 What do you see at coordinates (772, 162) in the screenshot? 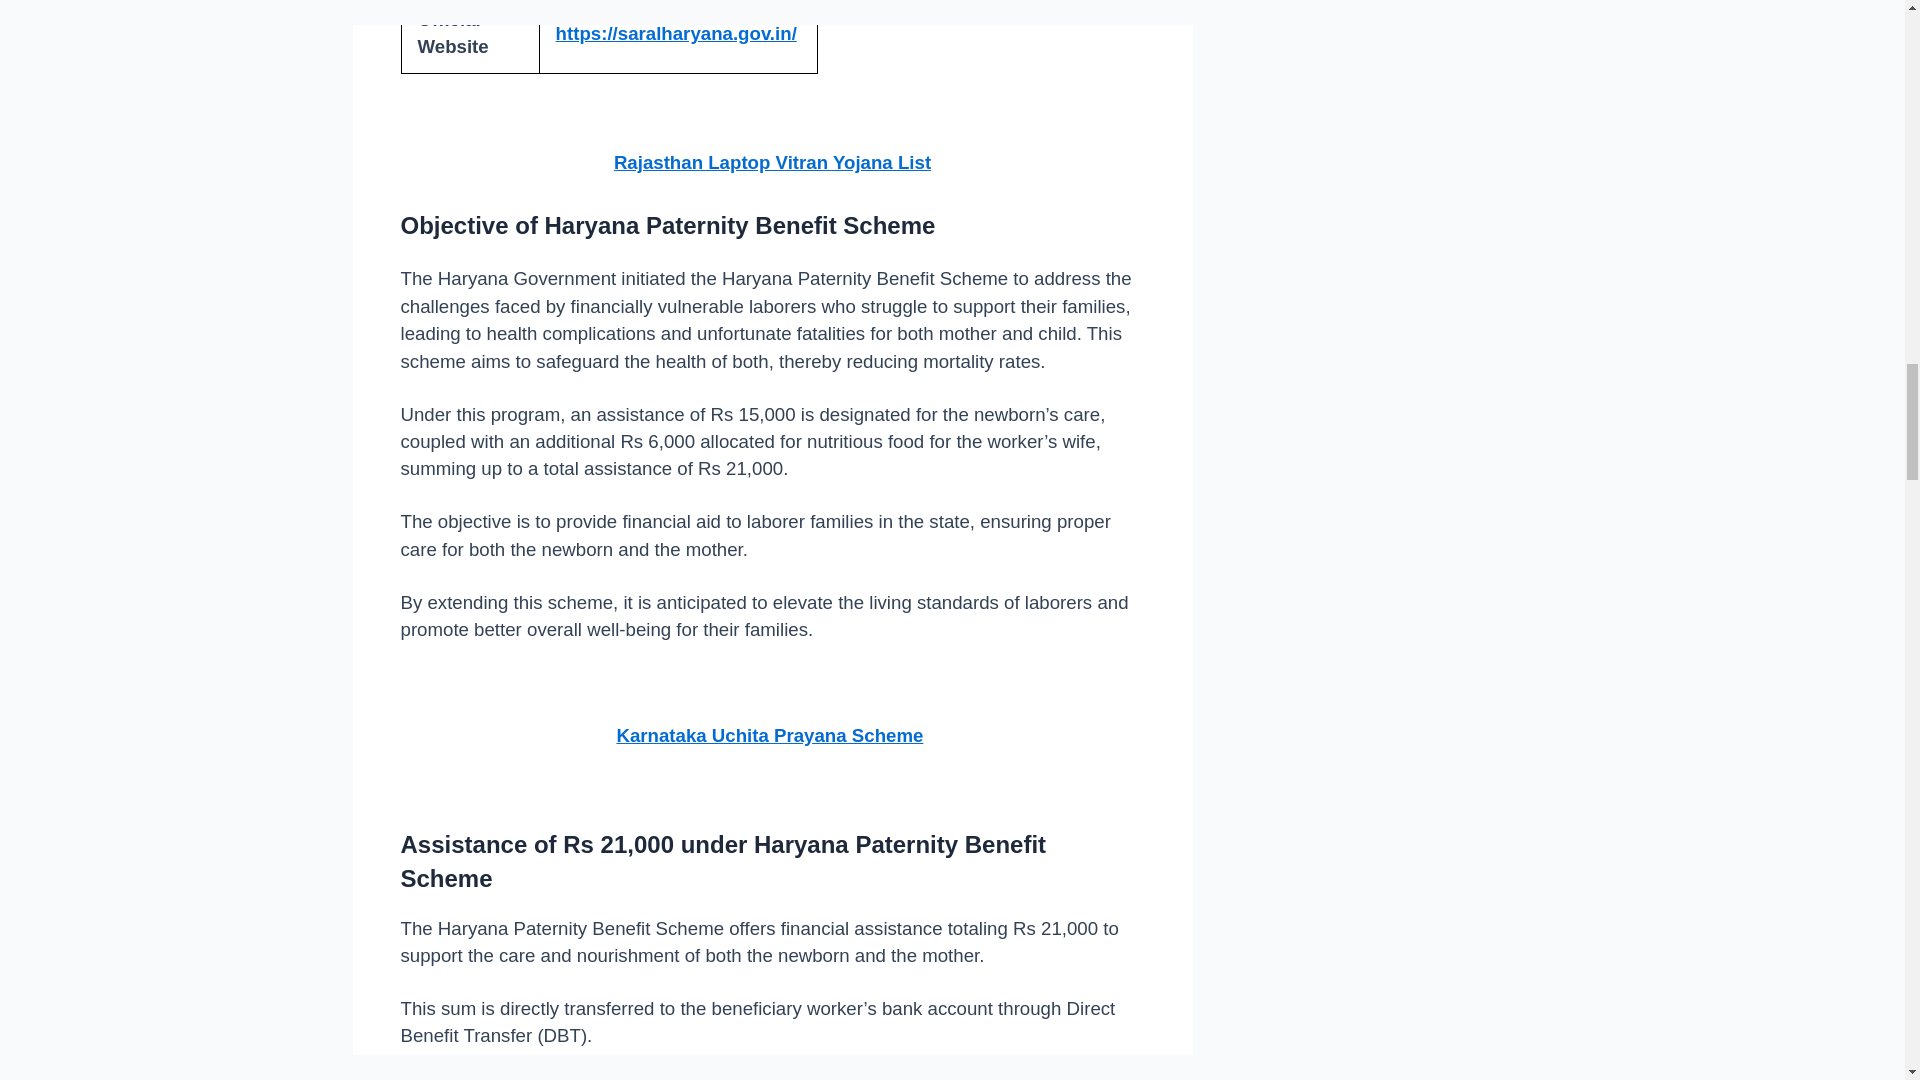
I see `Rajasthan Laptop Vitran Yojana List` at bounding box center [772, 162].